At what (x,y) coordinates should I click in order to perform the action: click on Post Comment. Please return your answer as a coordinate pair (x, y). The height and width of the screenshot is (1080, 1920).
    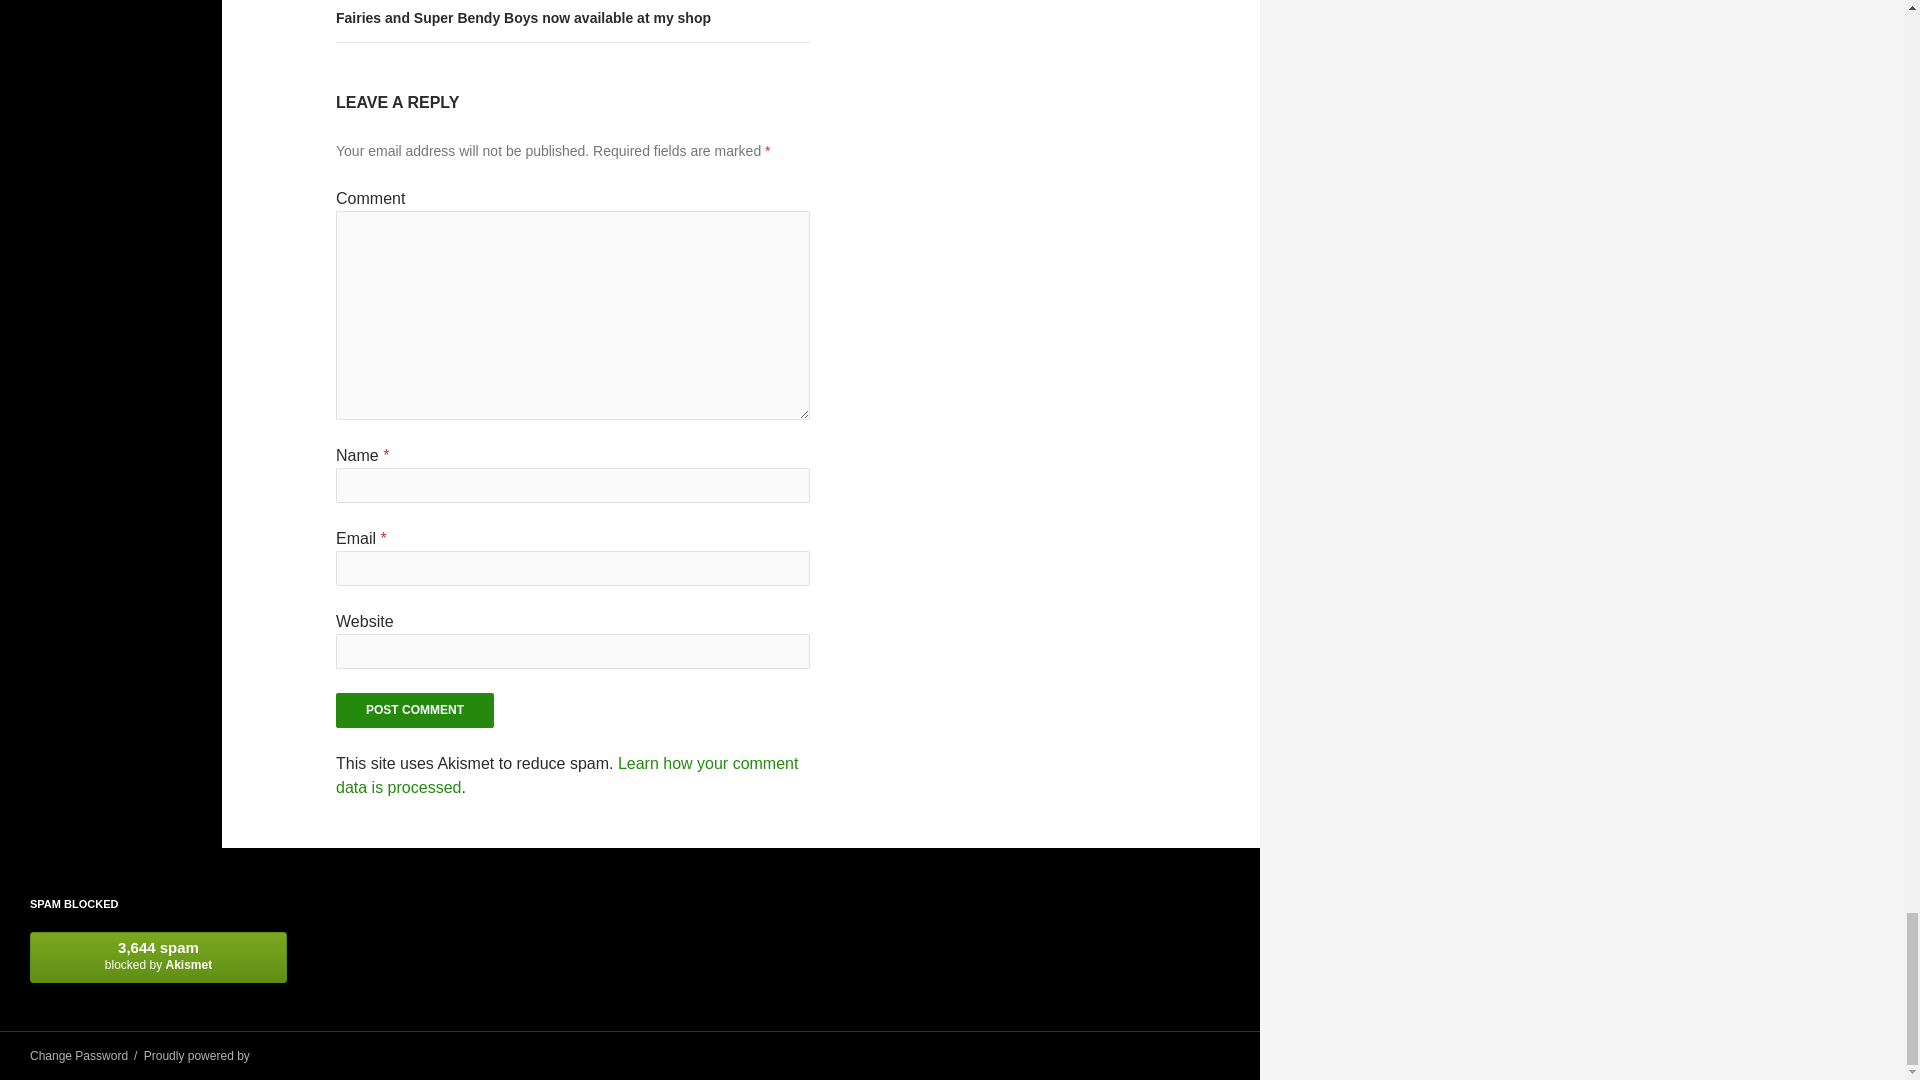
    Looking at the image, I should click on (414, 710).